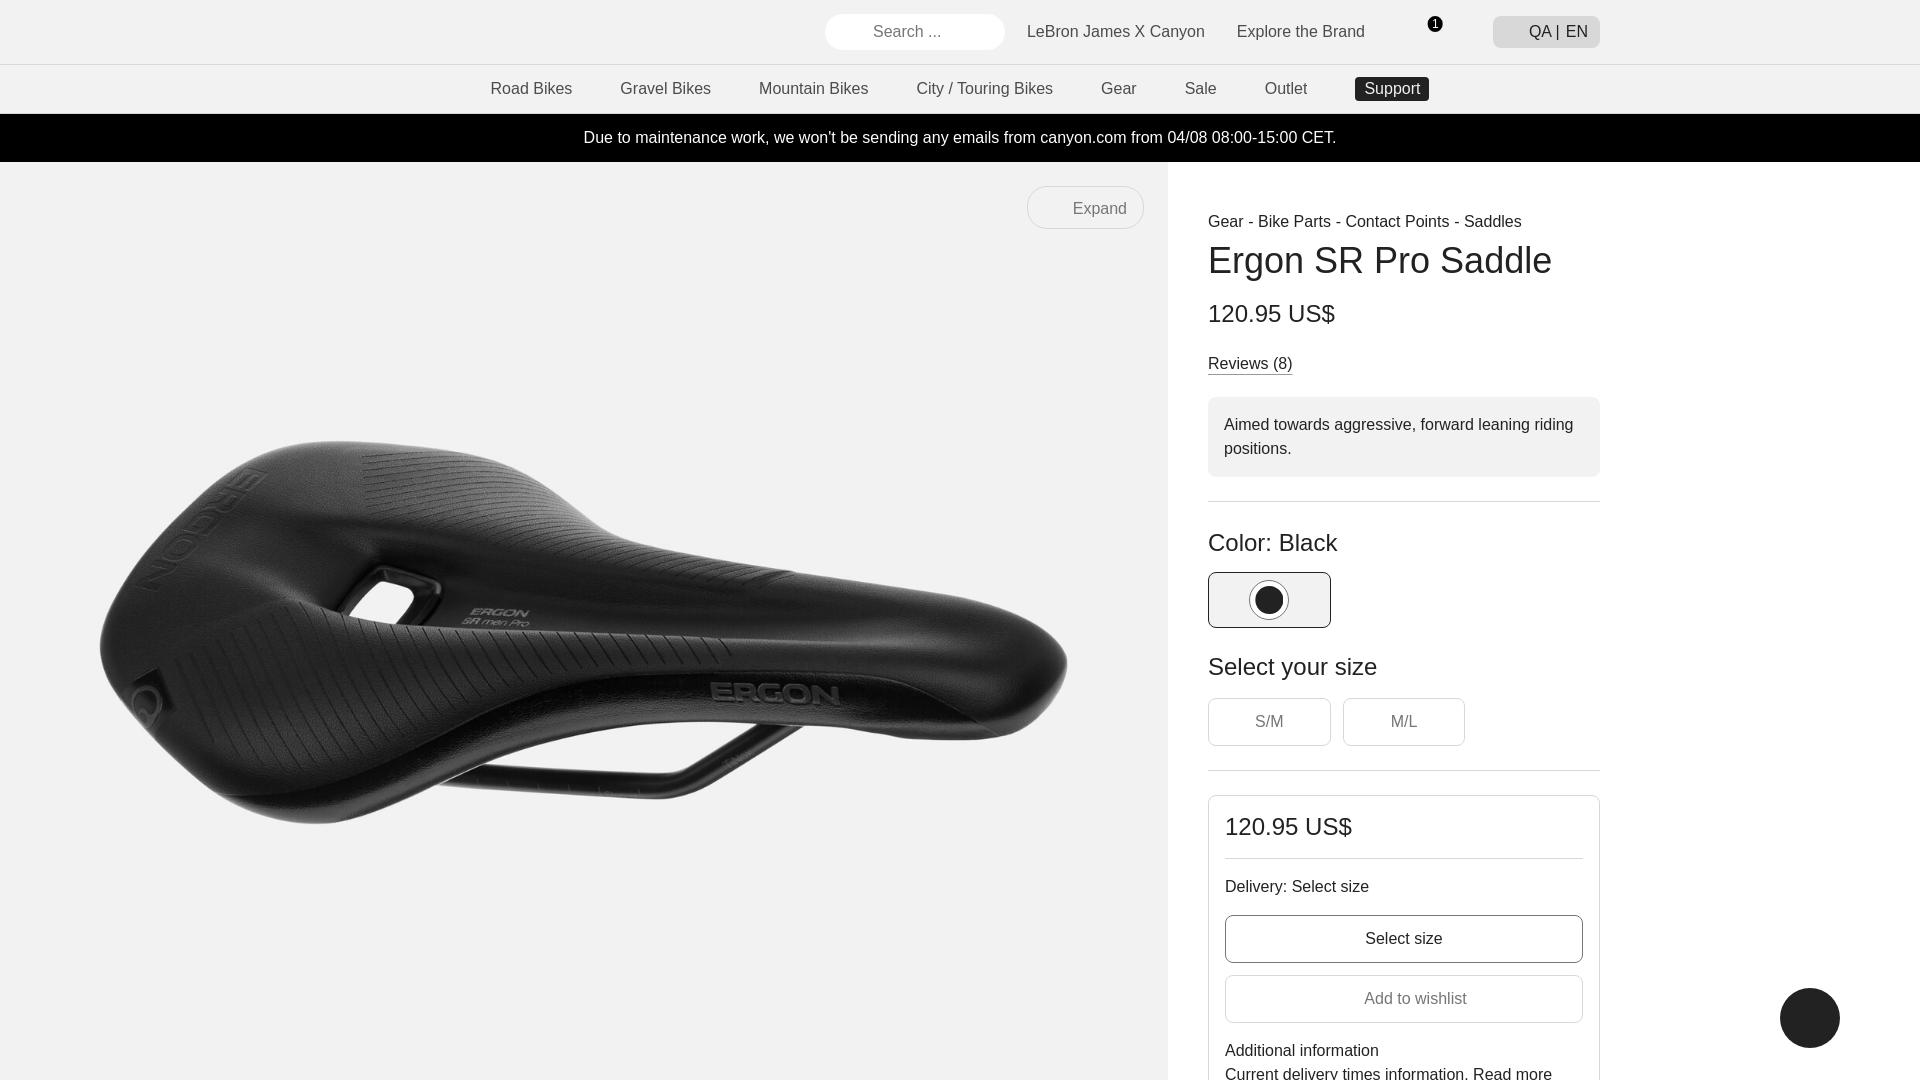 This screenshot has width=1920, height=1080. I want to click on Search ..., so click(914, 32).